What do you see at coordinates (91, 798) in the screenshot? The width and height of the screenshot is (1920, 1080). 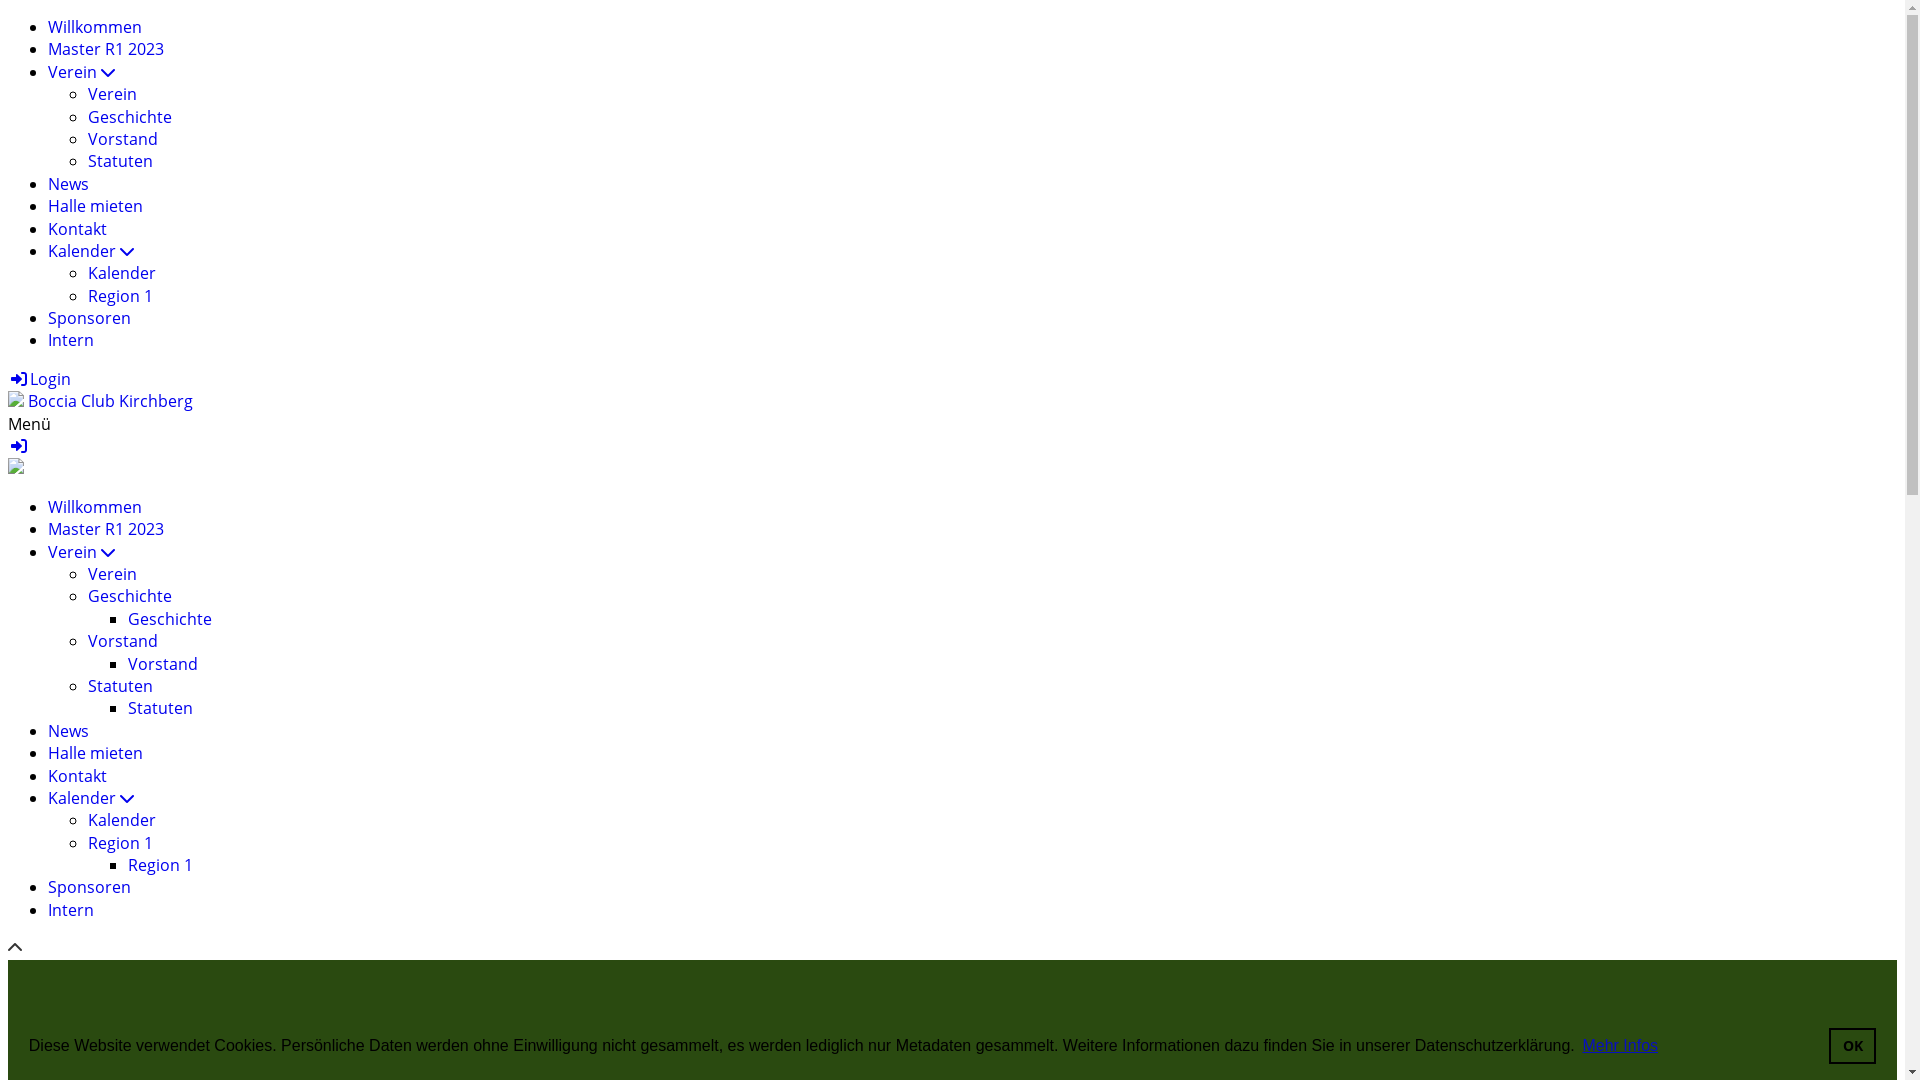 I see `Kalender` at bounding box center [91, 798].